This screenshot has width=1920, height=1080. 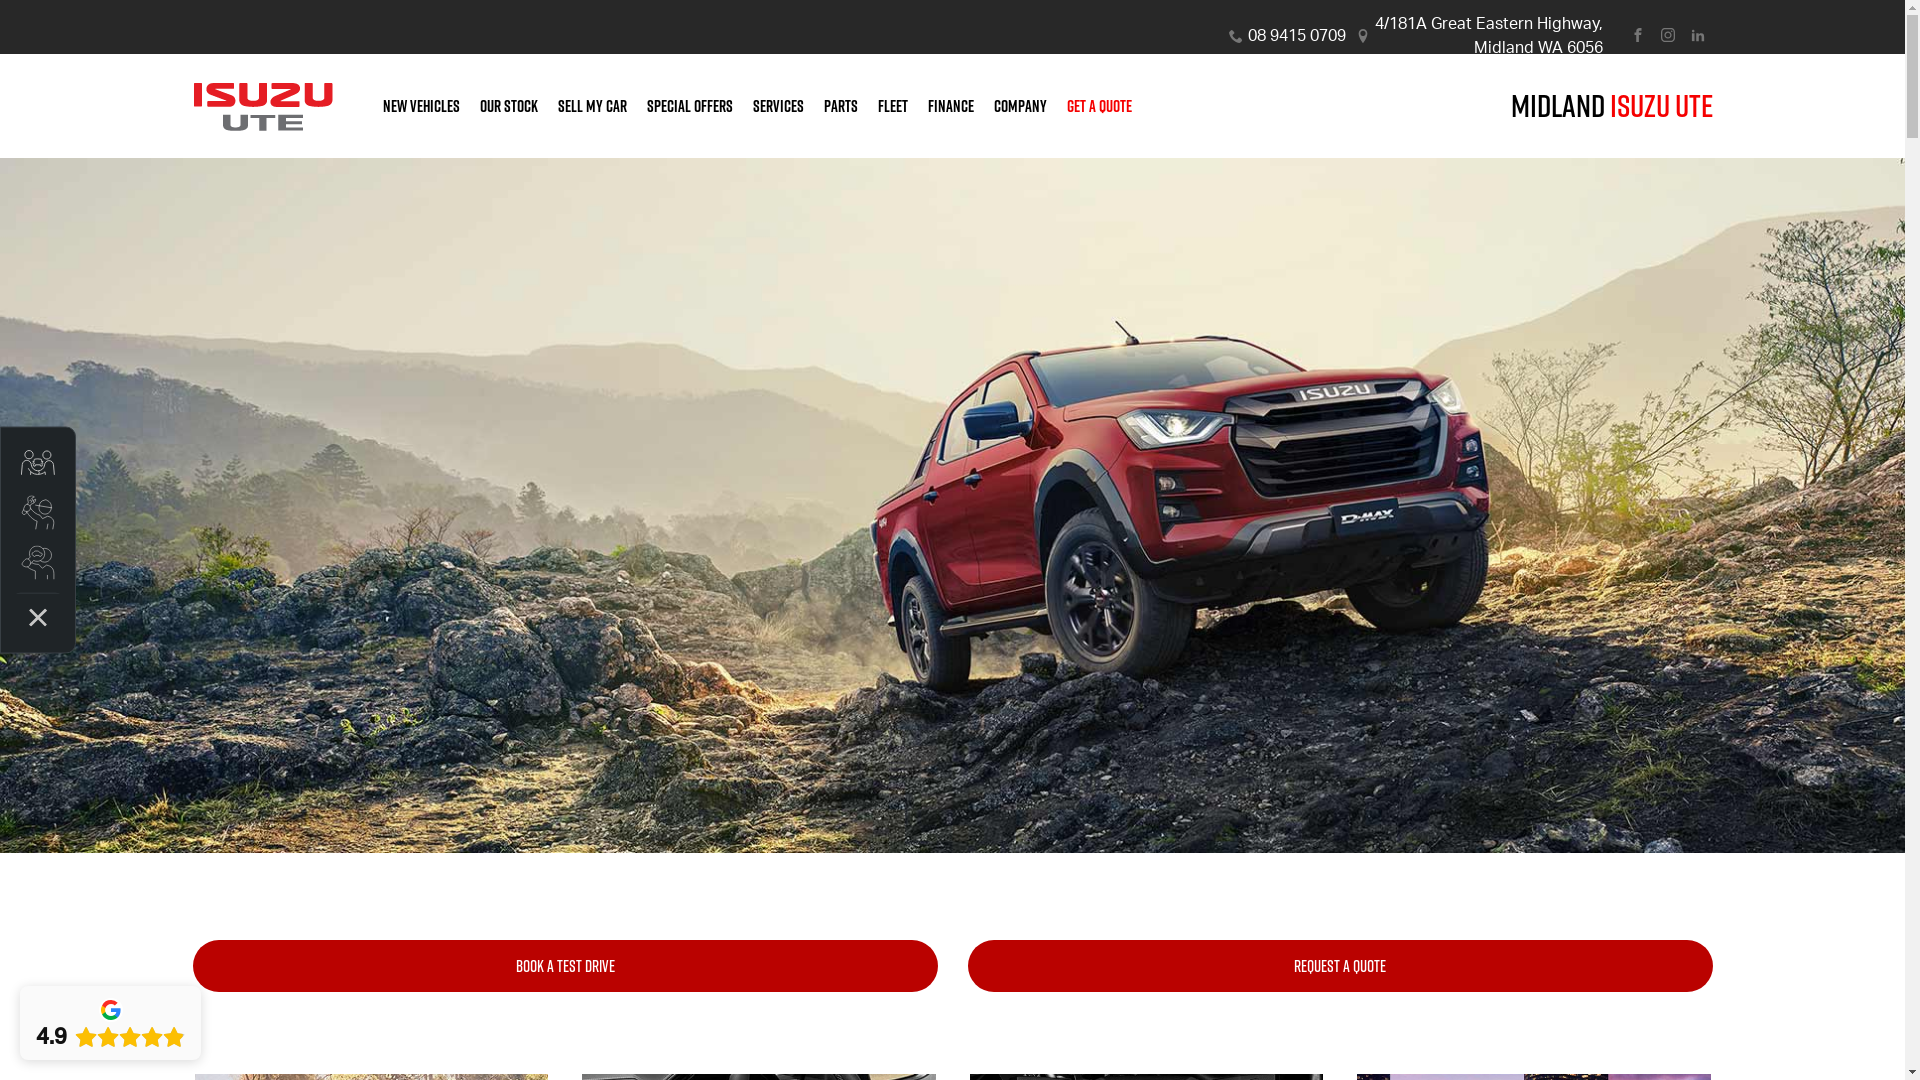 I want to click on PARTS, so click(x=841, y=106).